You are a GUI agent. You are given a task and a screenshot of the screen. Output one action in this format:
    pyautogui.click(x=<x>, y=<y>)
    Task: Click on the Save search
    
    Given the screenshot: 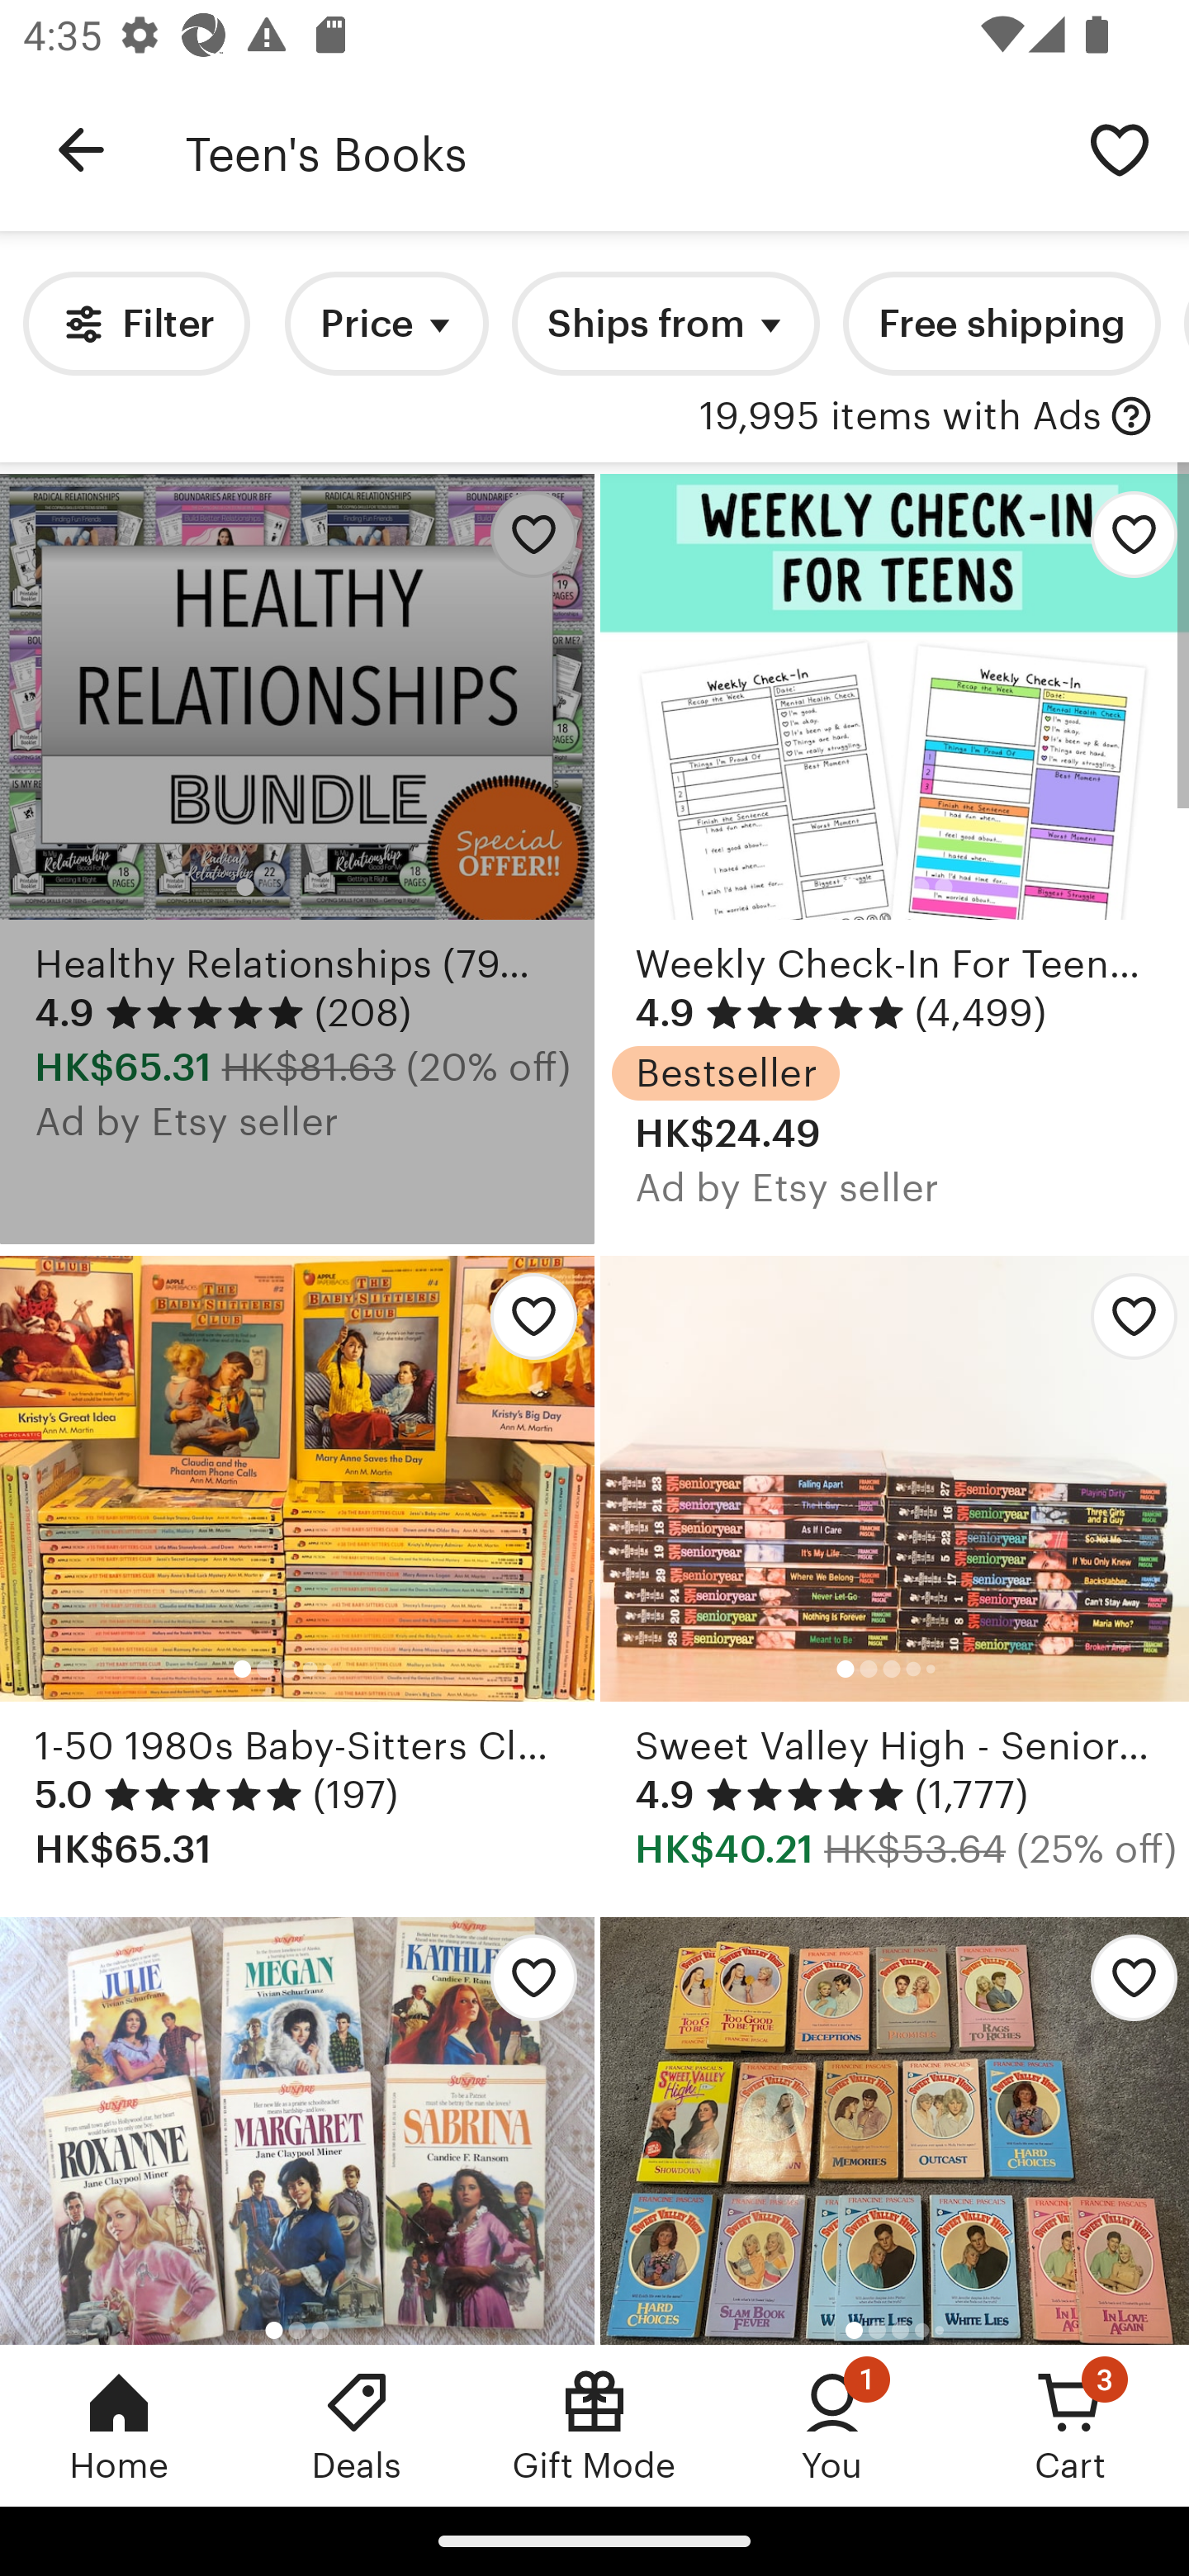 What is the action you would take?
    pyautogui.click(x=1120, y=149)
    